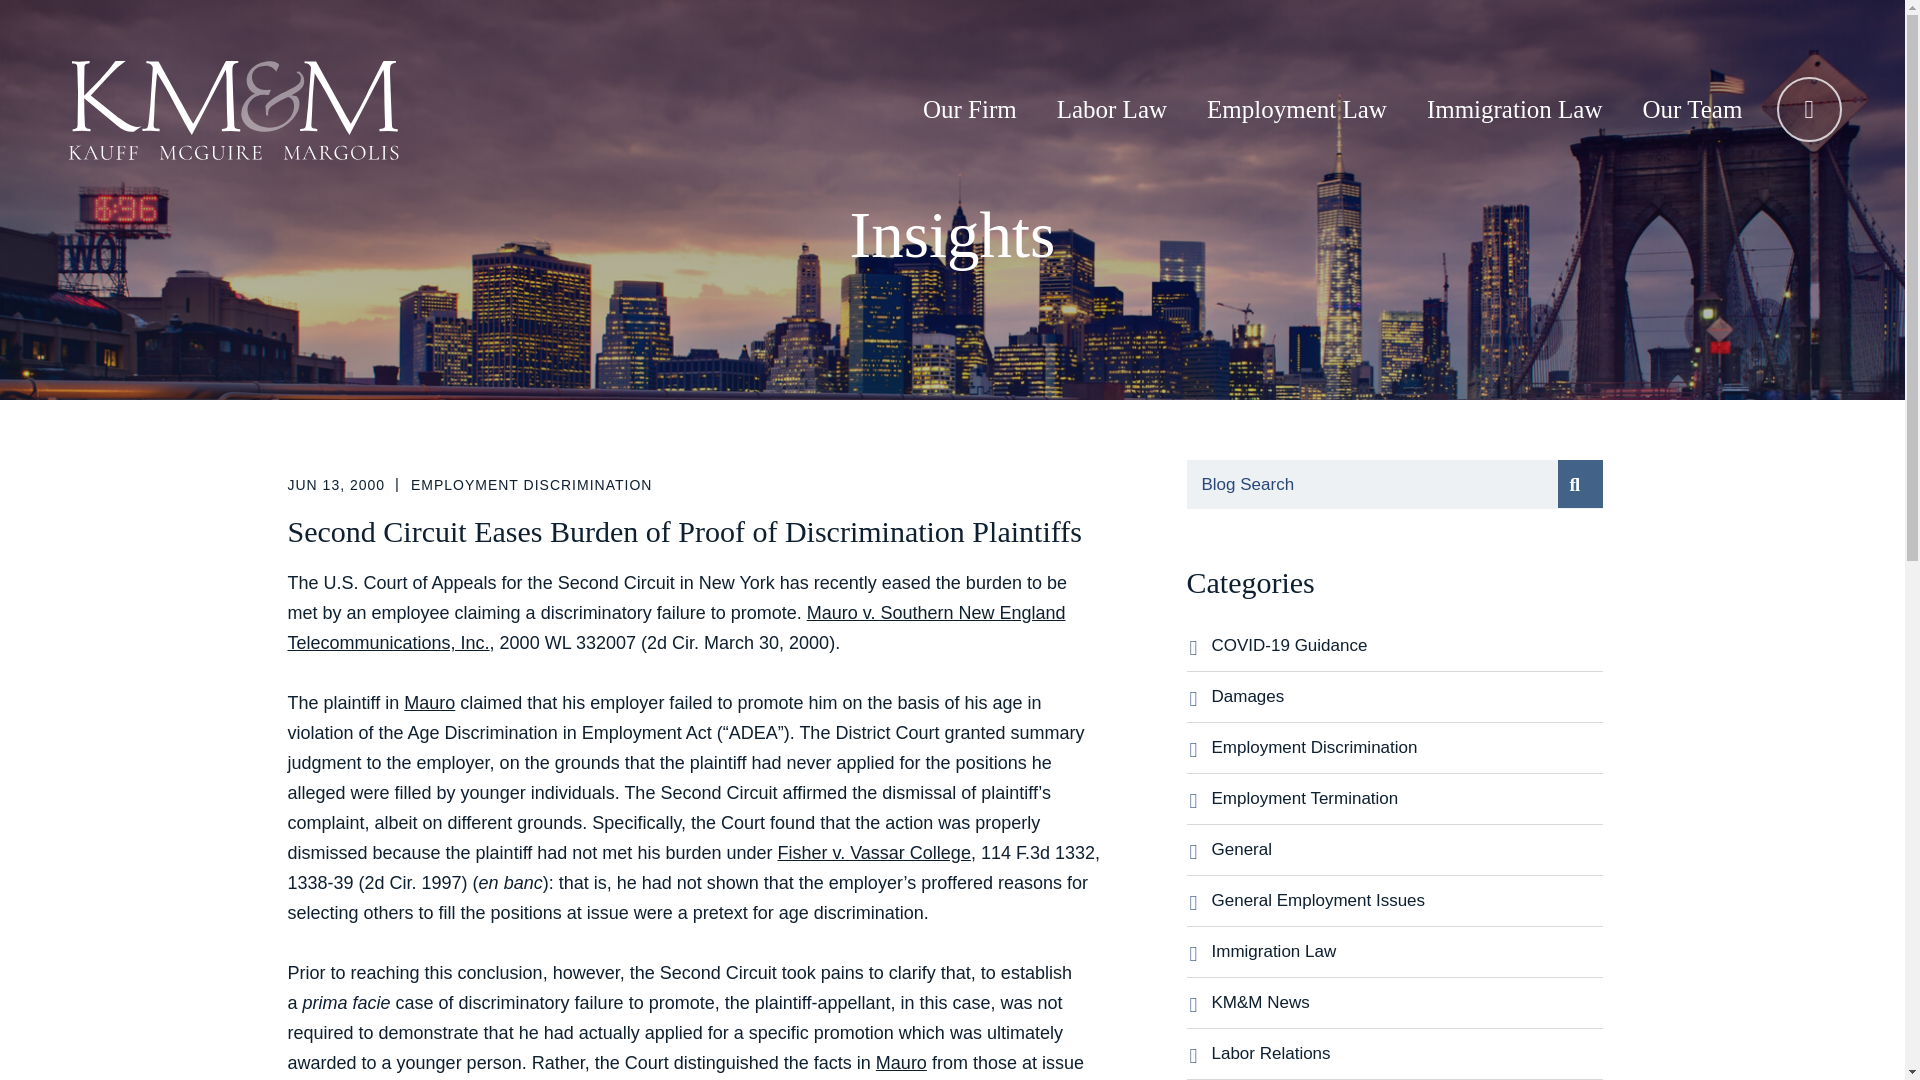  I want to click on Labor Law, so click(1112, 109).